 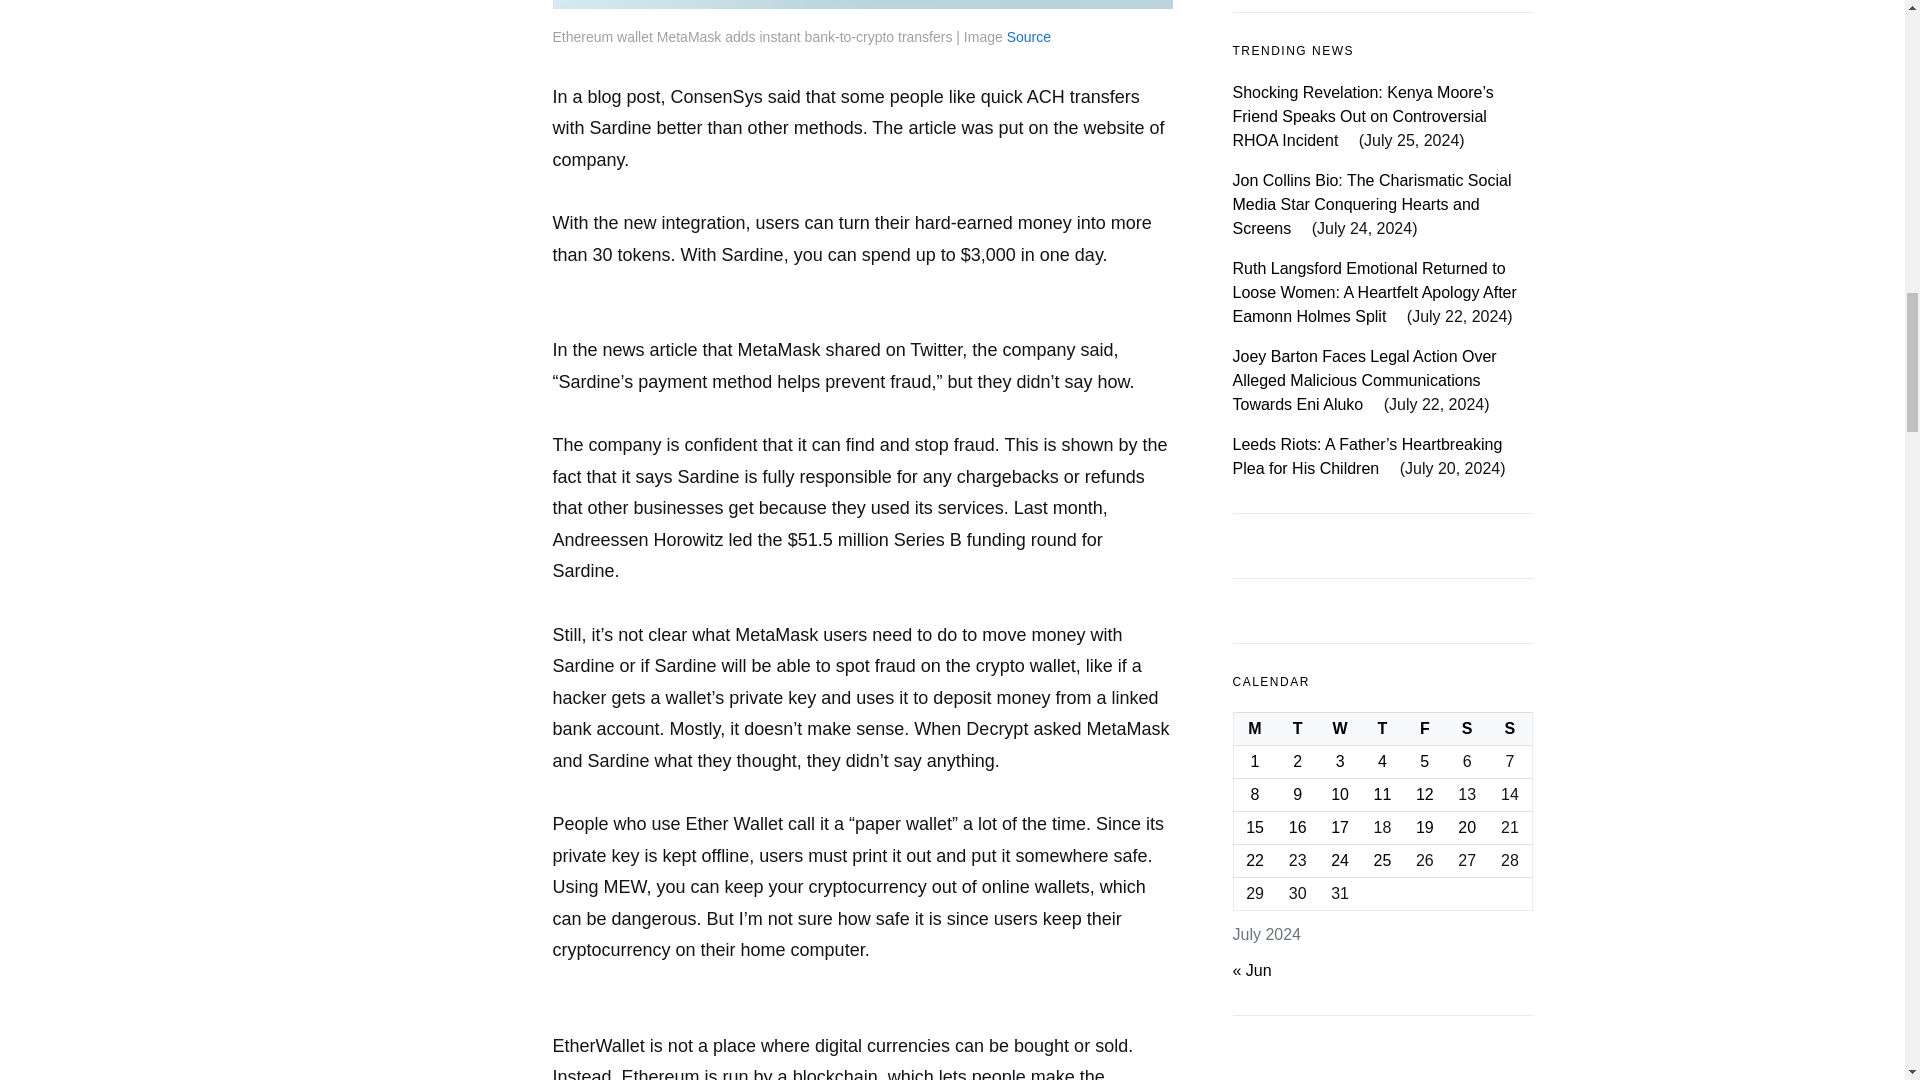 What do you see at coordinates (1298, 144) in the screenshot?
I see `Tuesday` at bounding box center [1298, 144].